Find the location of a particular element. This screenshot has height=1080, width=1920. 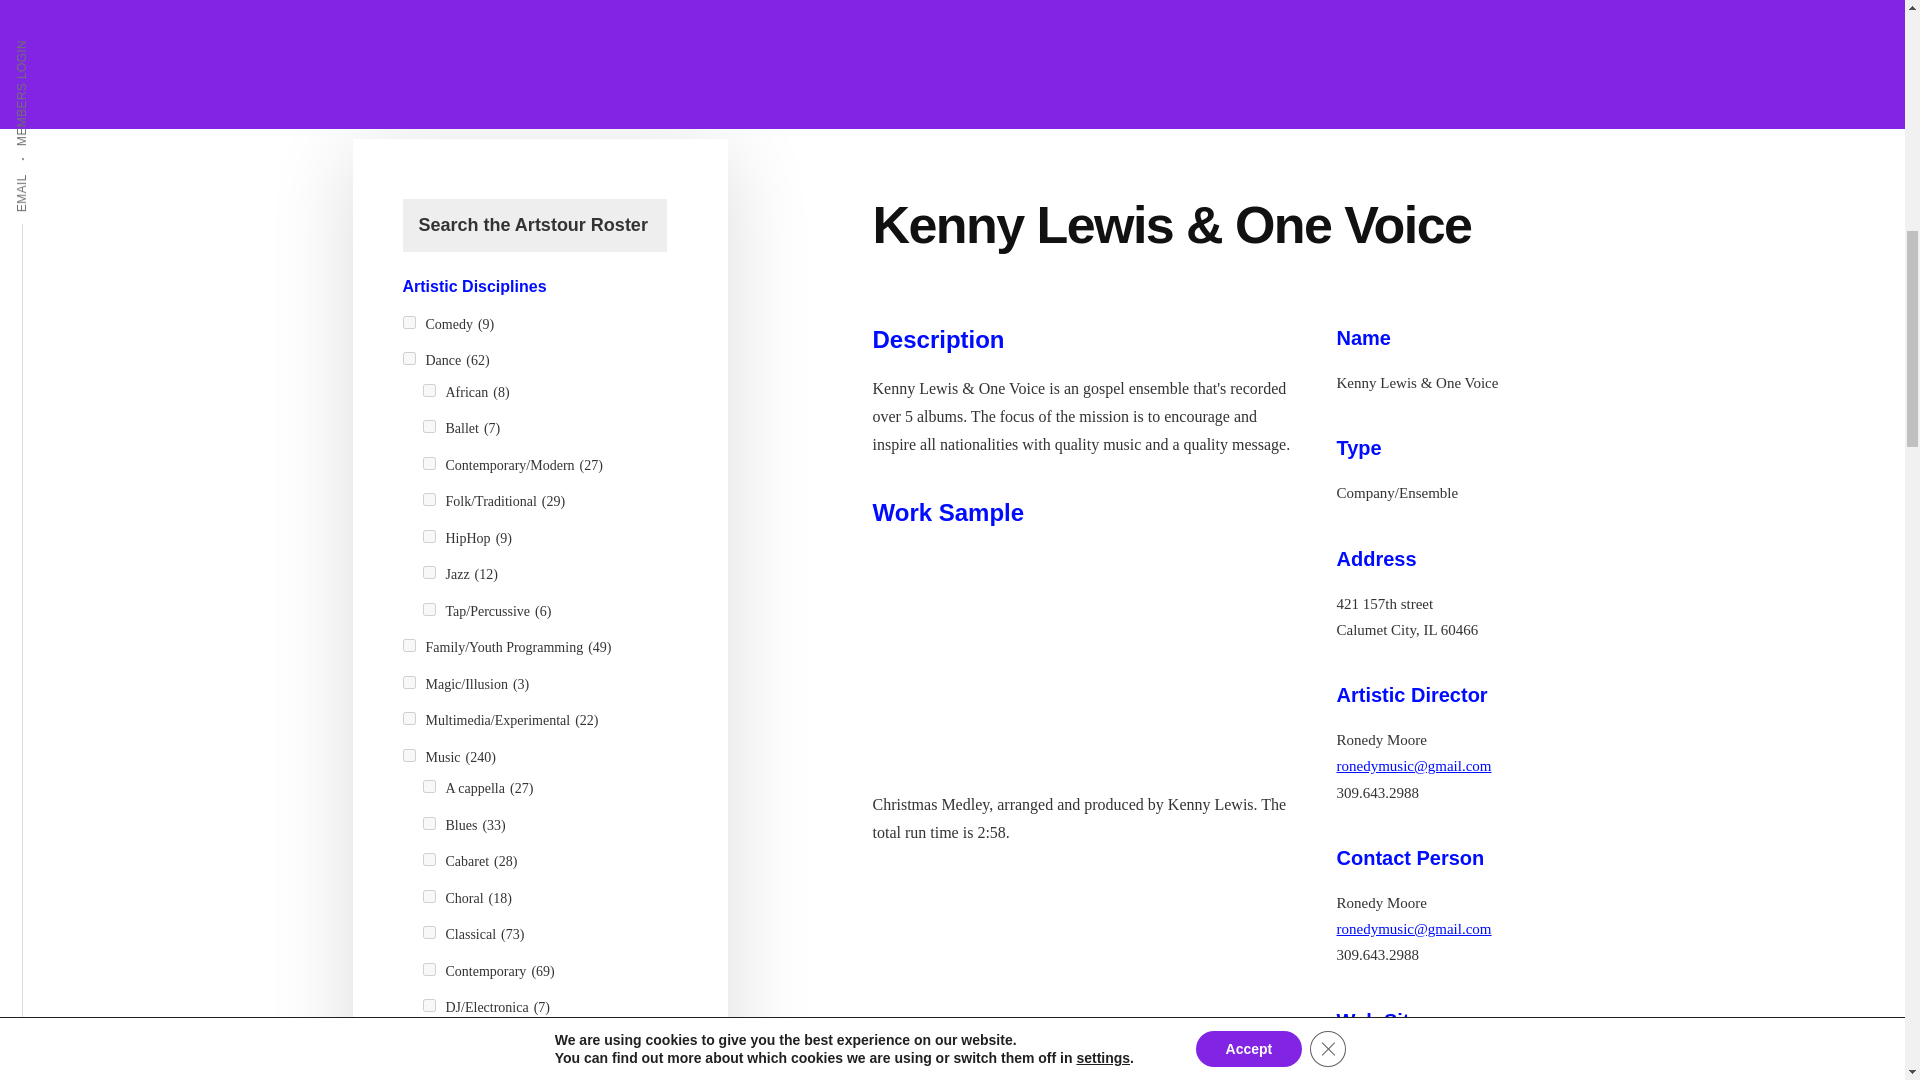

contemporary is located at coordinates (428, 970).